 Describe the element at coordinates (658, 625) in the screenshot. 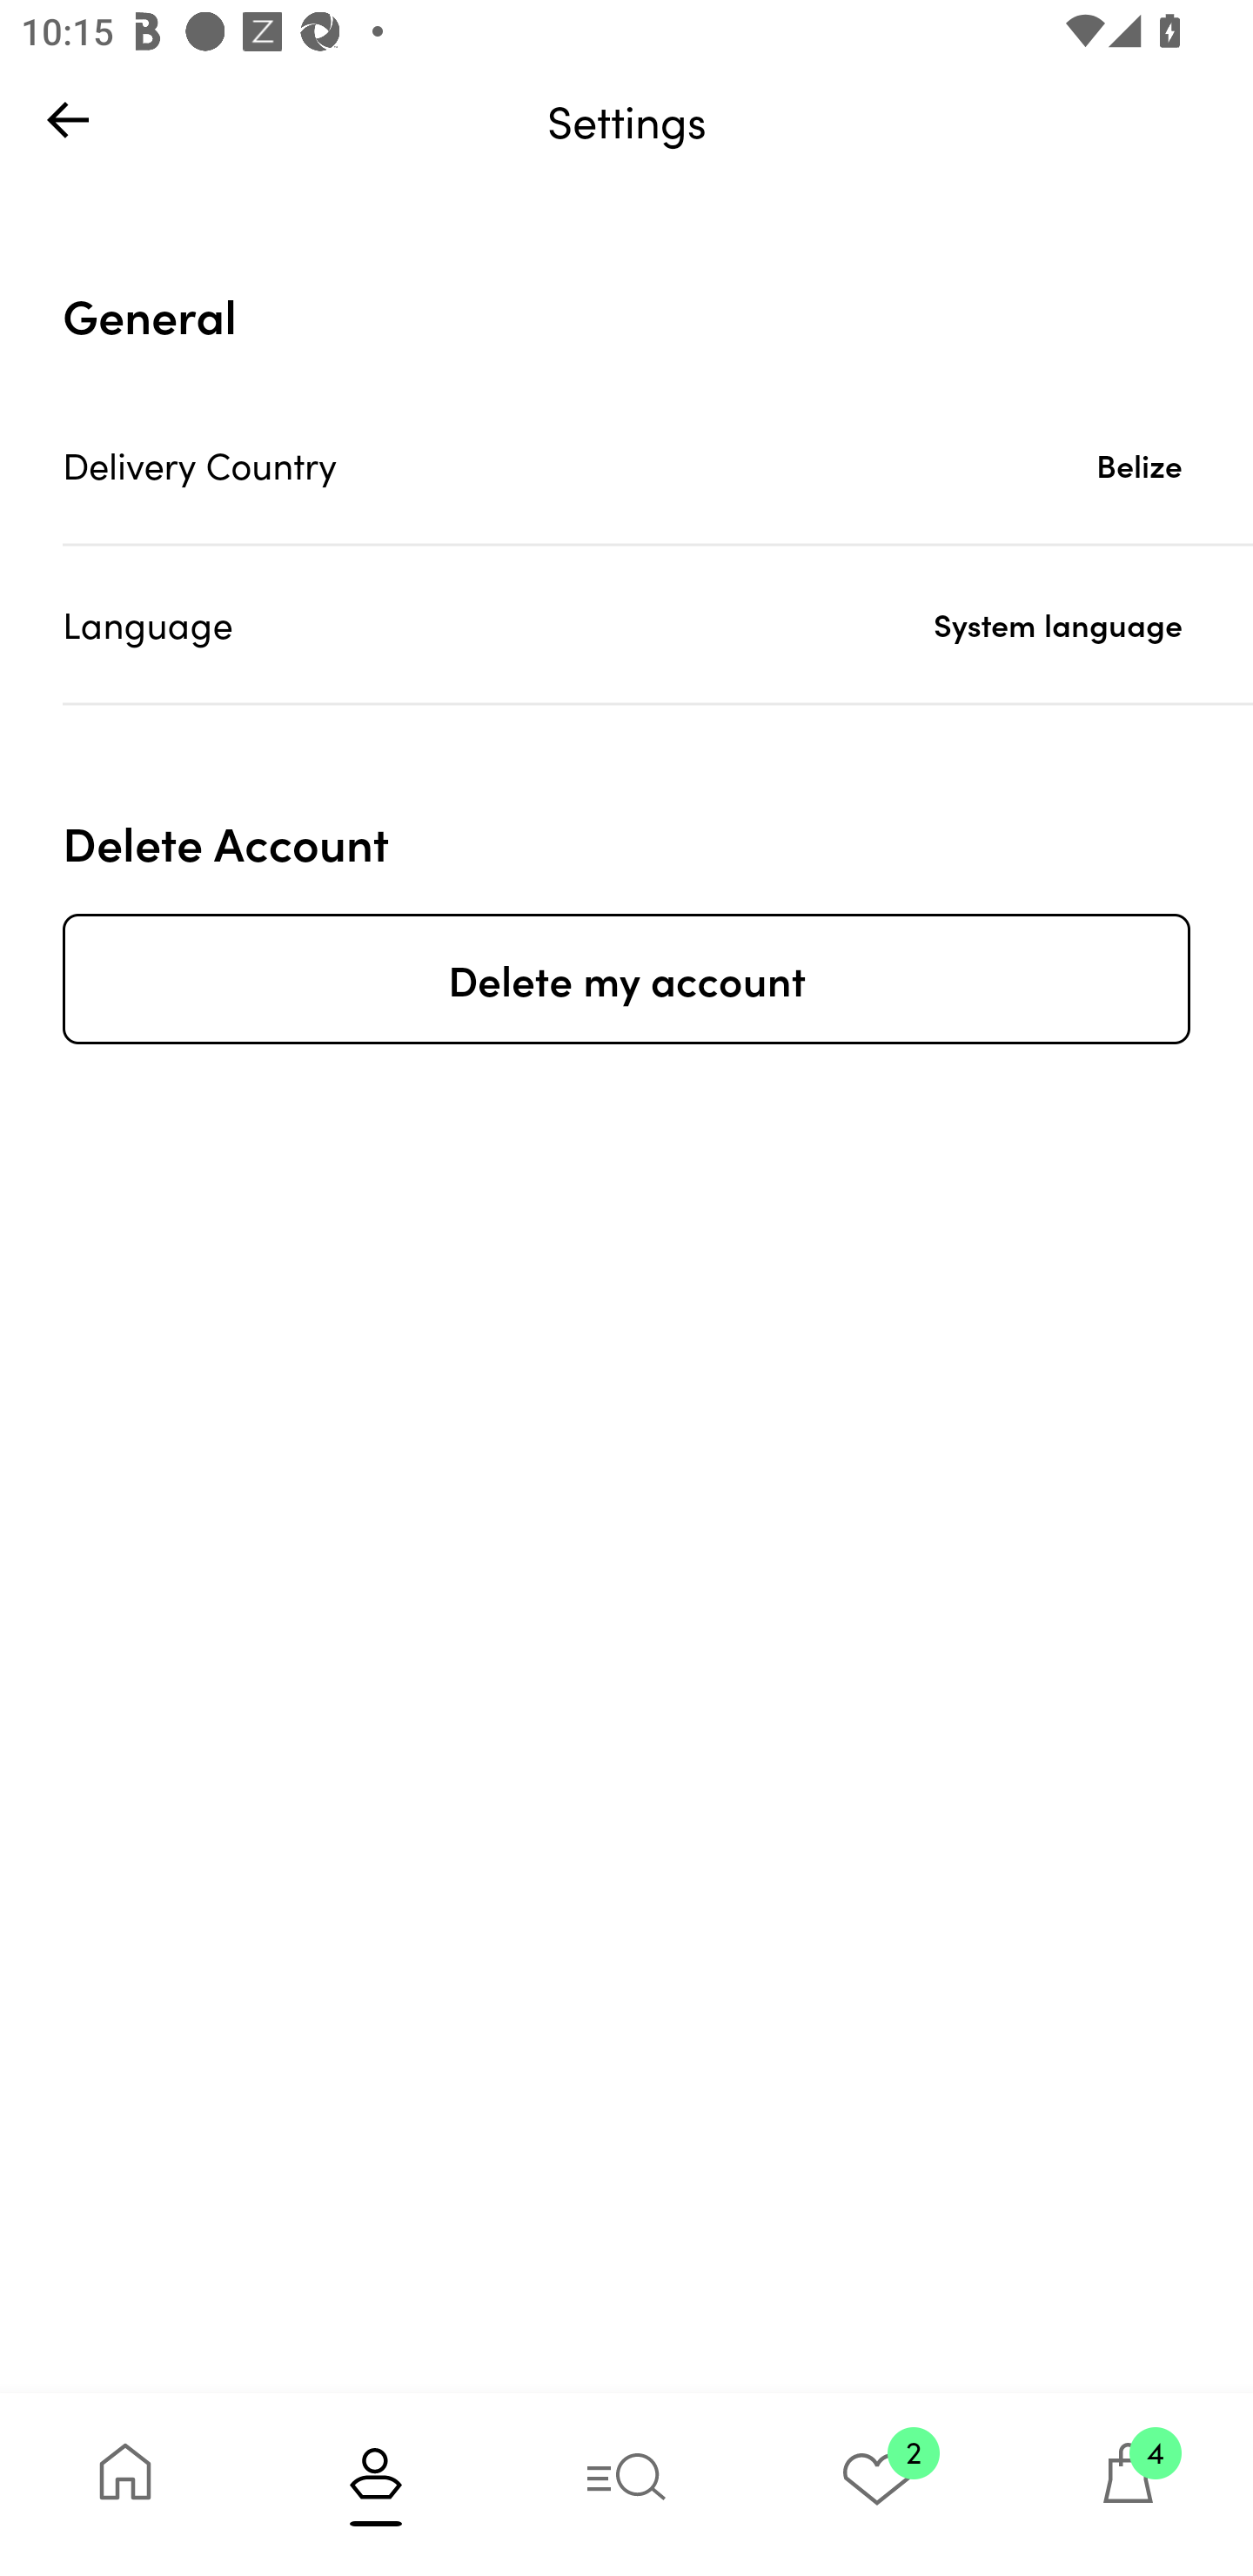

I see `Language System language` at that location.